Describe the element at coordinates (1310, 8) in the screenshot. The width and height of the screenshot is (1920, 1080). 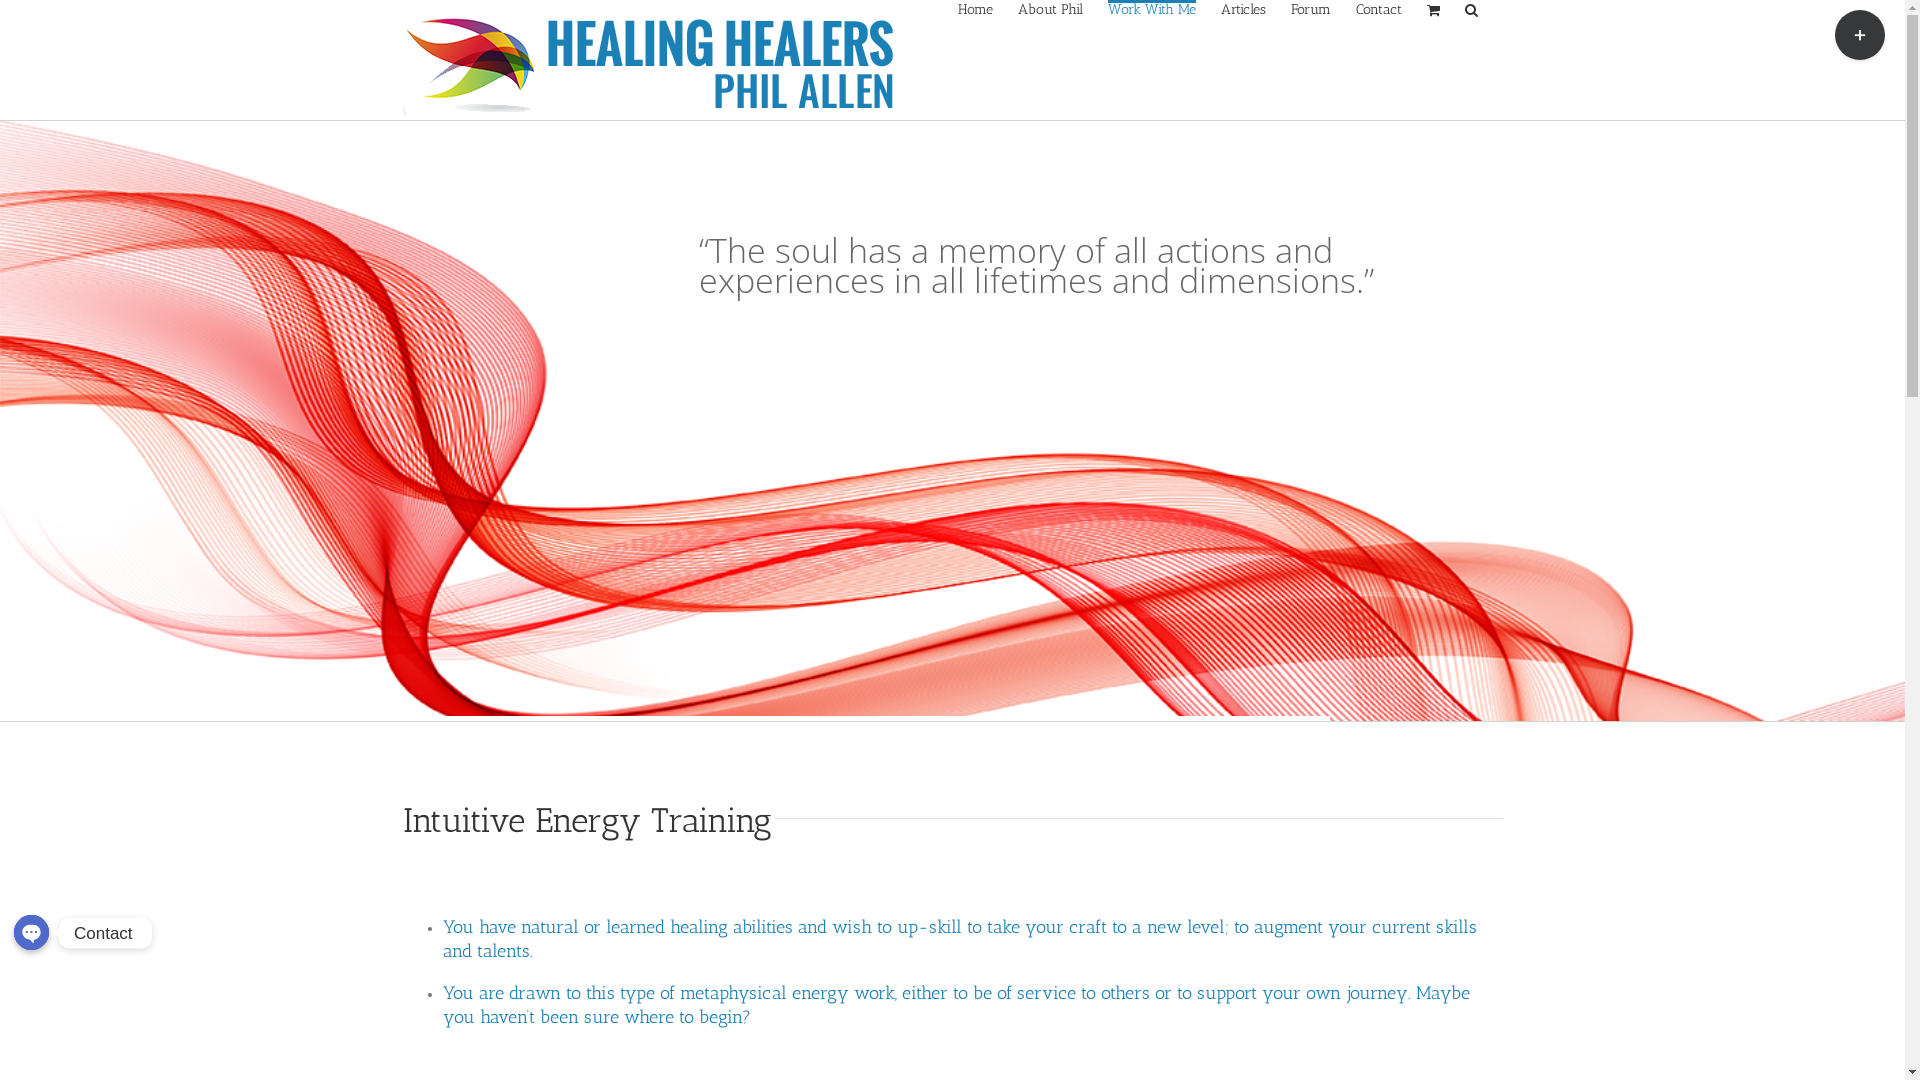
I see `Forum` at that location.